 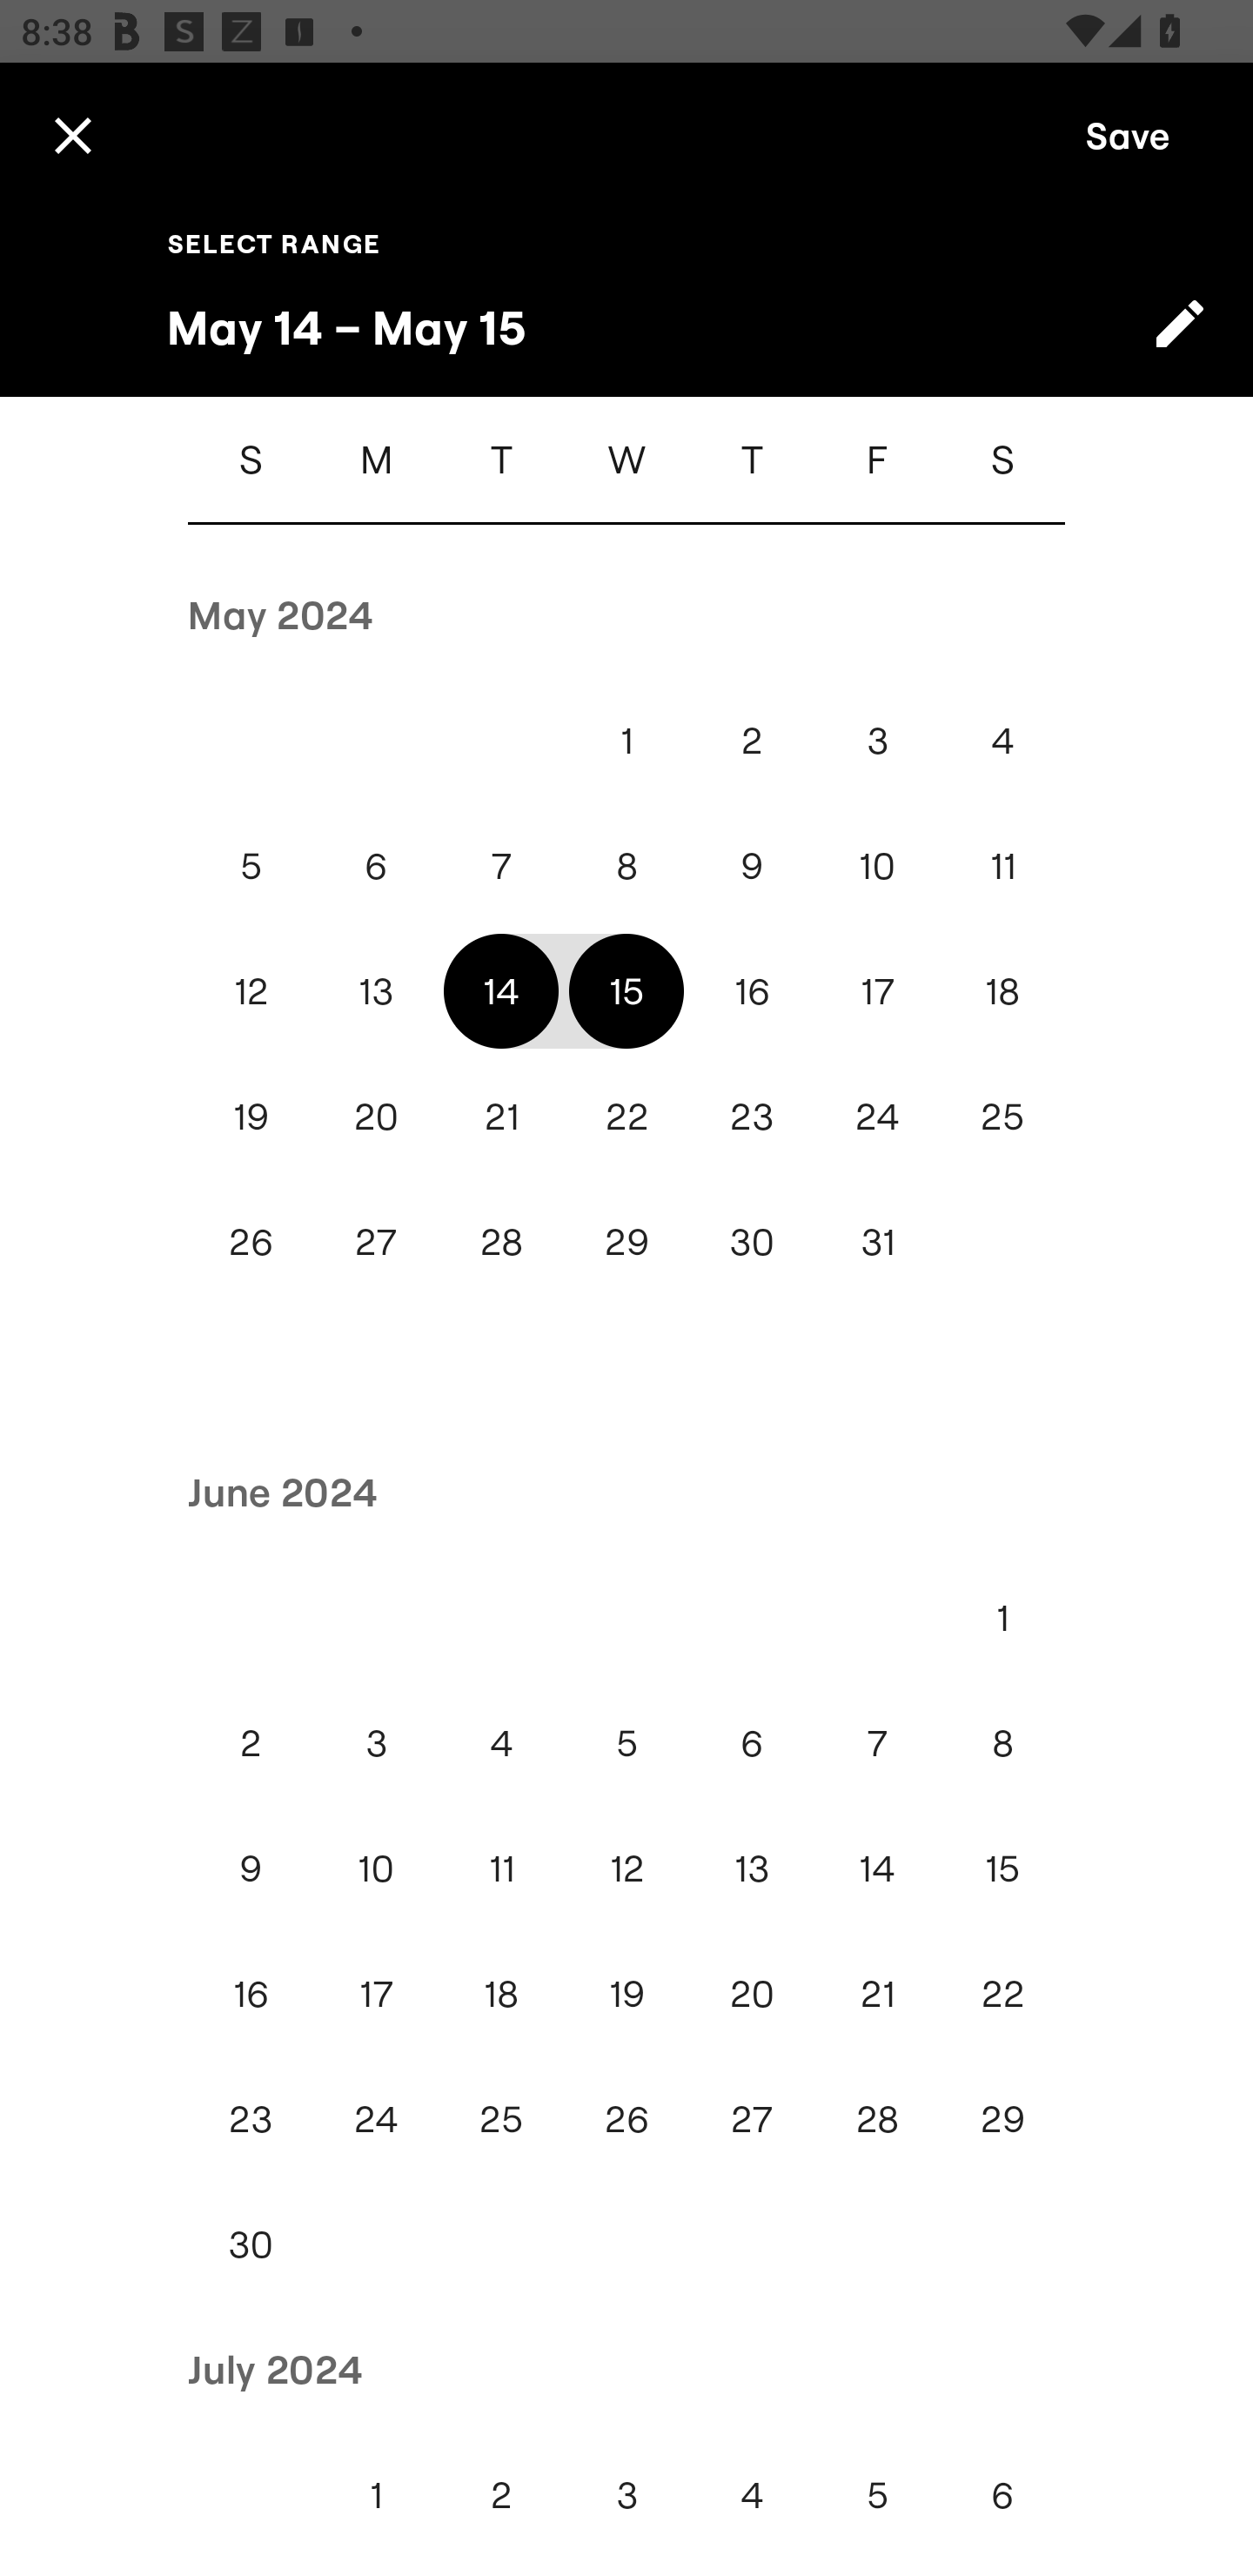 I want to click on 11 Sat, May 11, so click(x=1002, y=865).